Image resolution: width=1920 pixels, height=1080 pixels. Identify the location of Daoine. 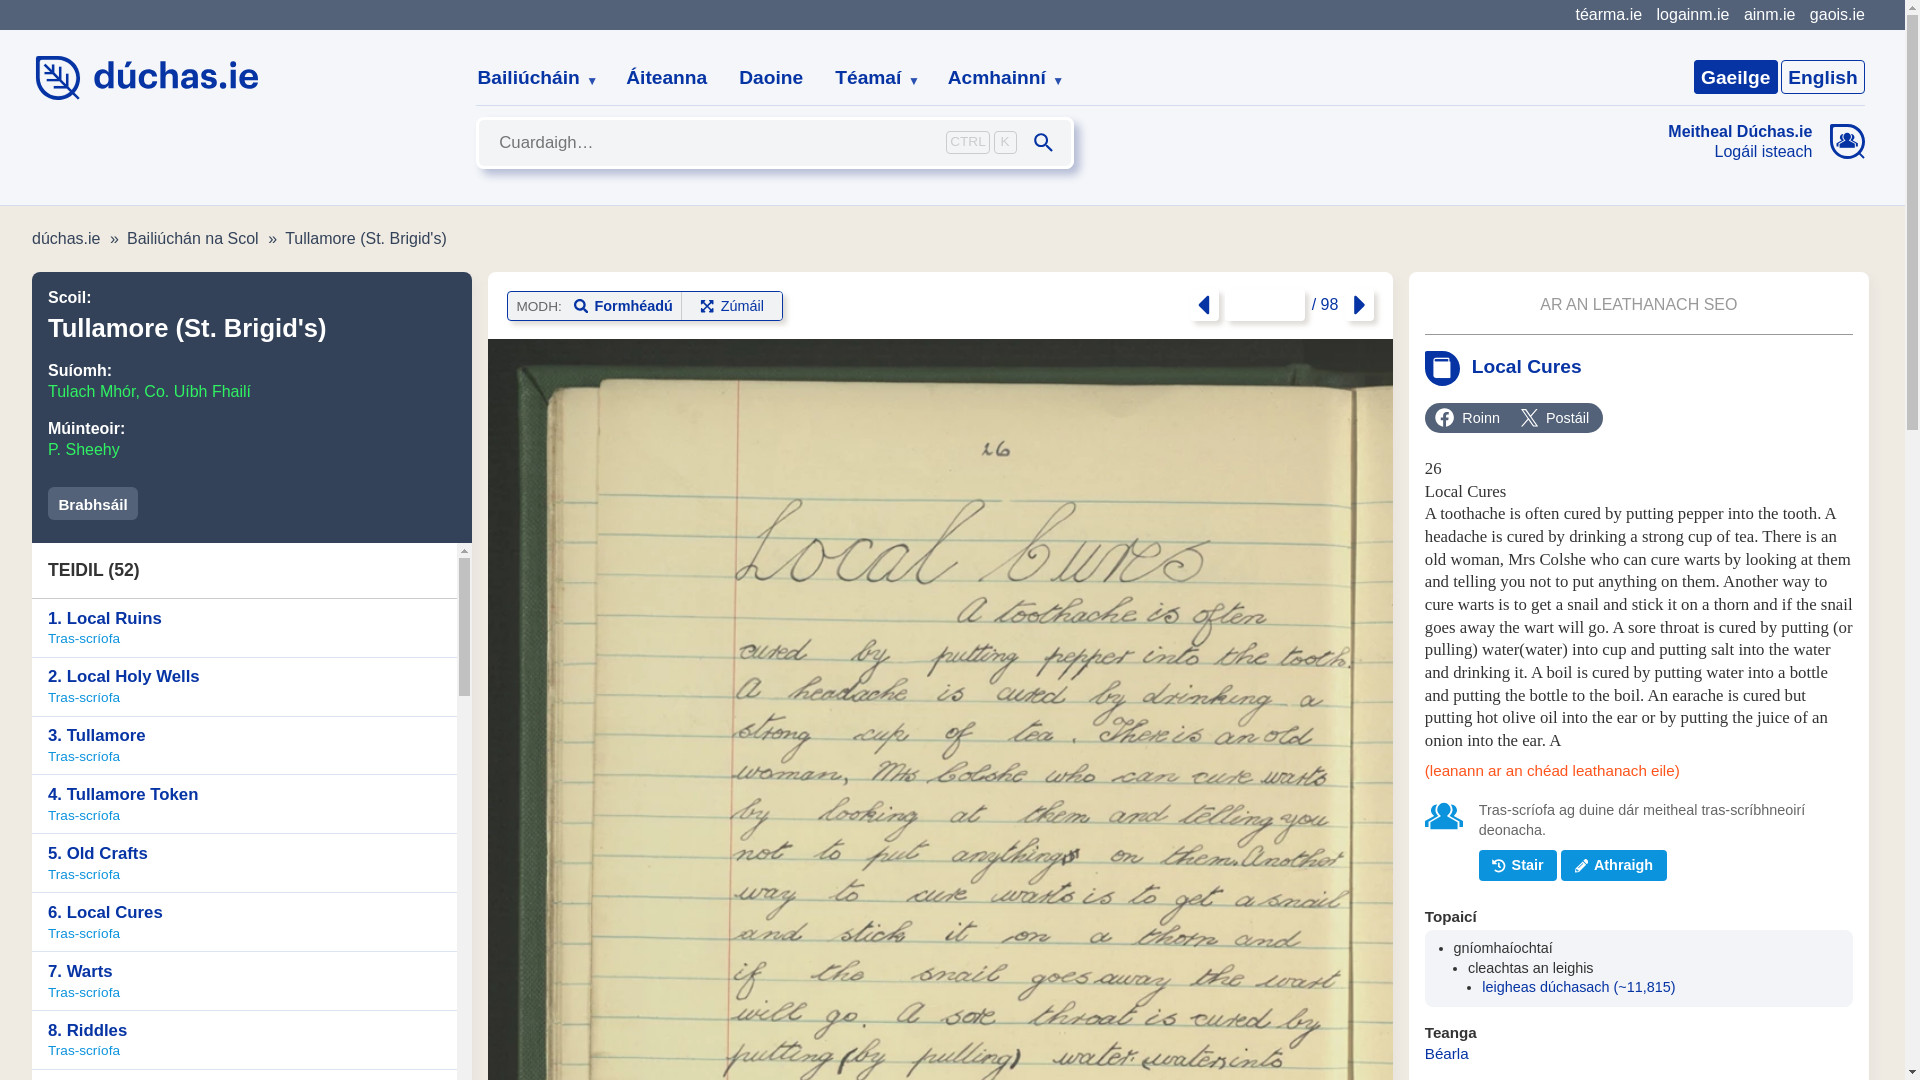
(771, 78).